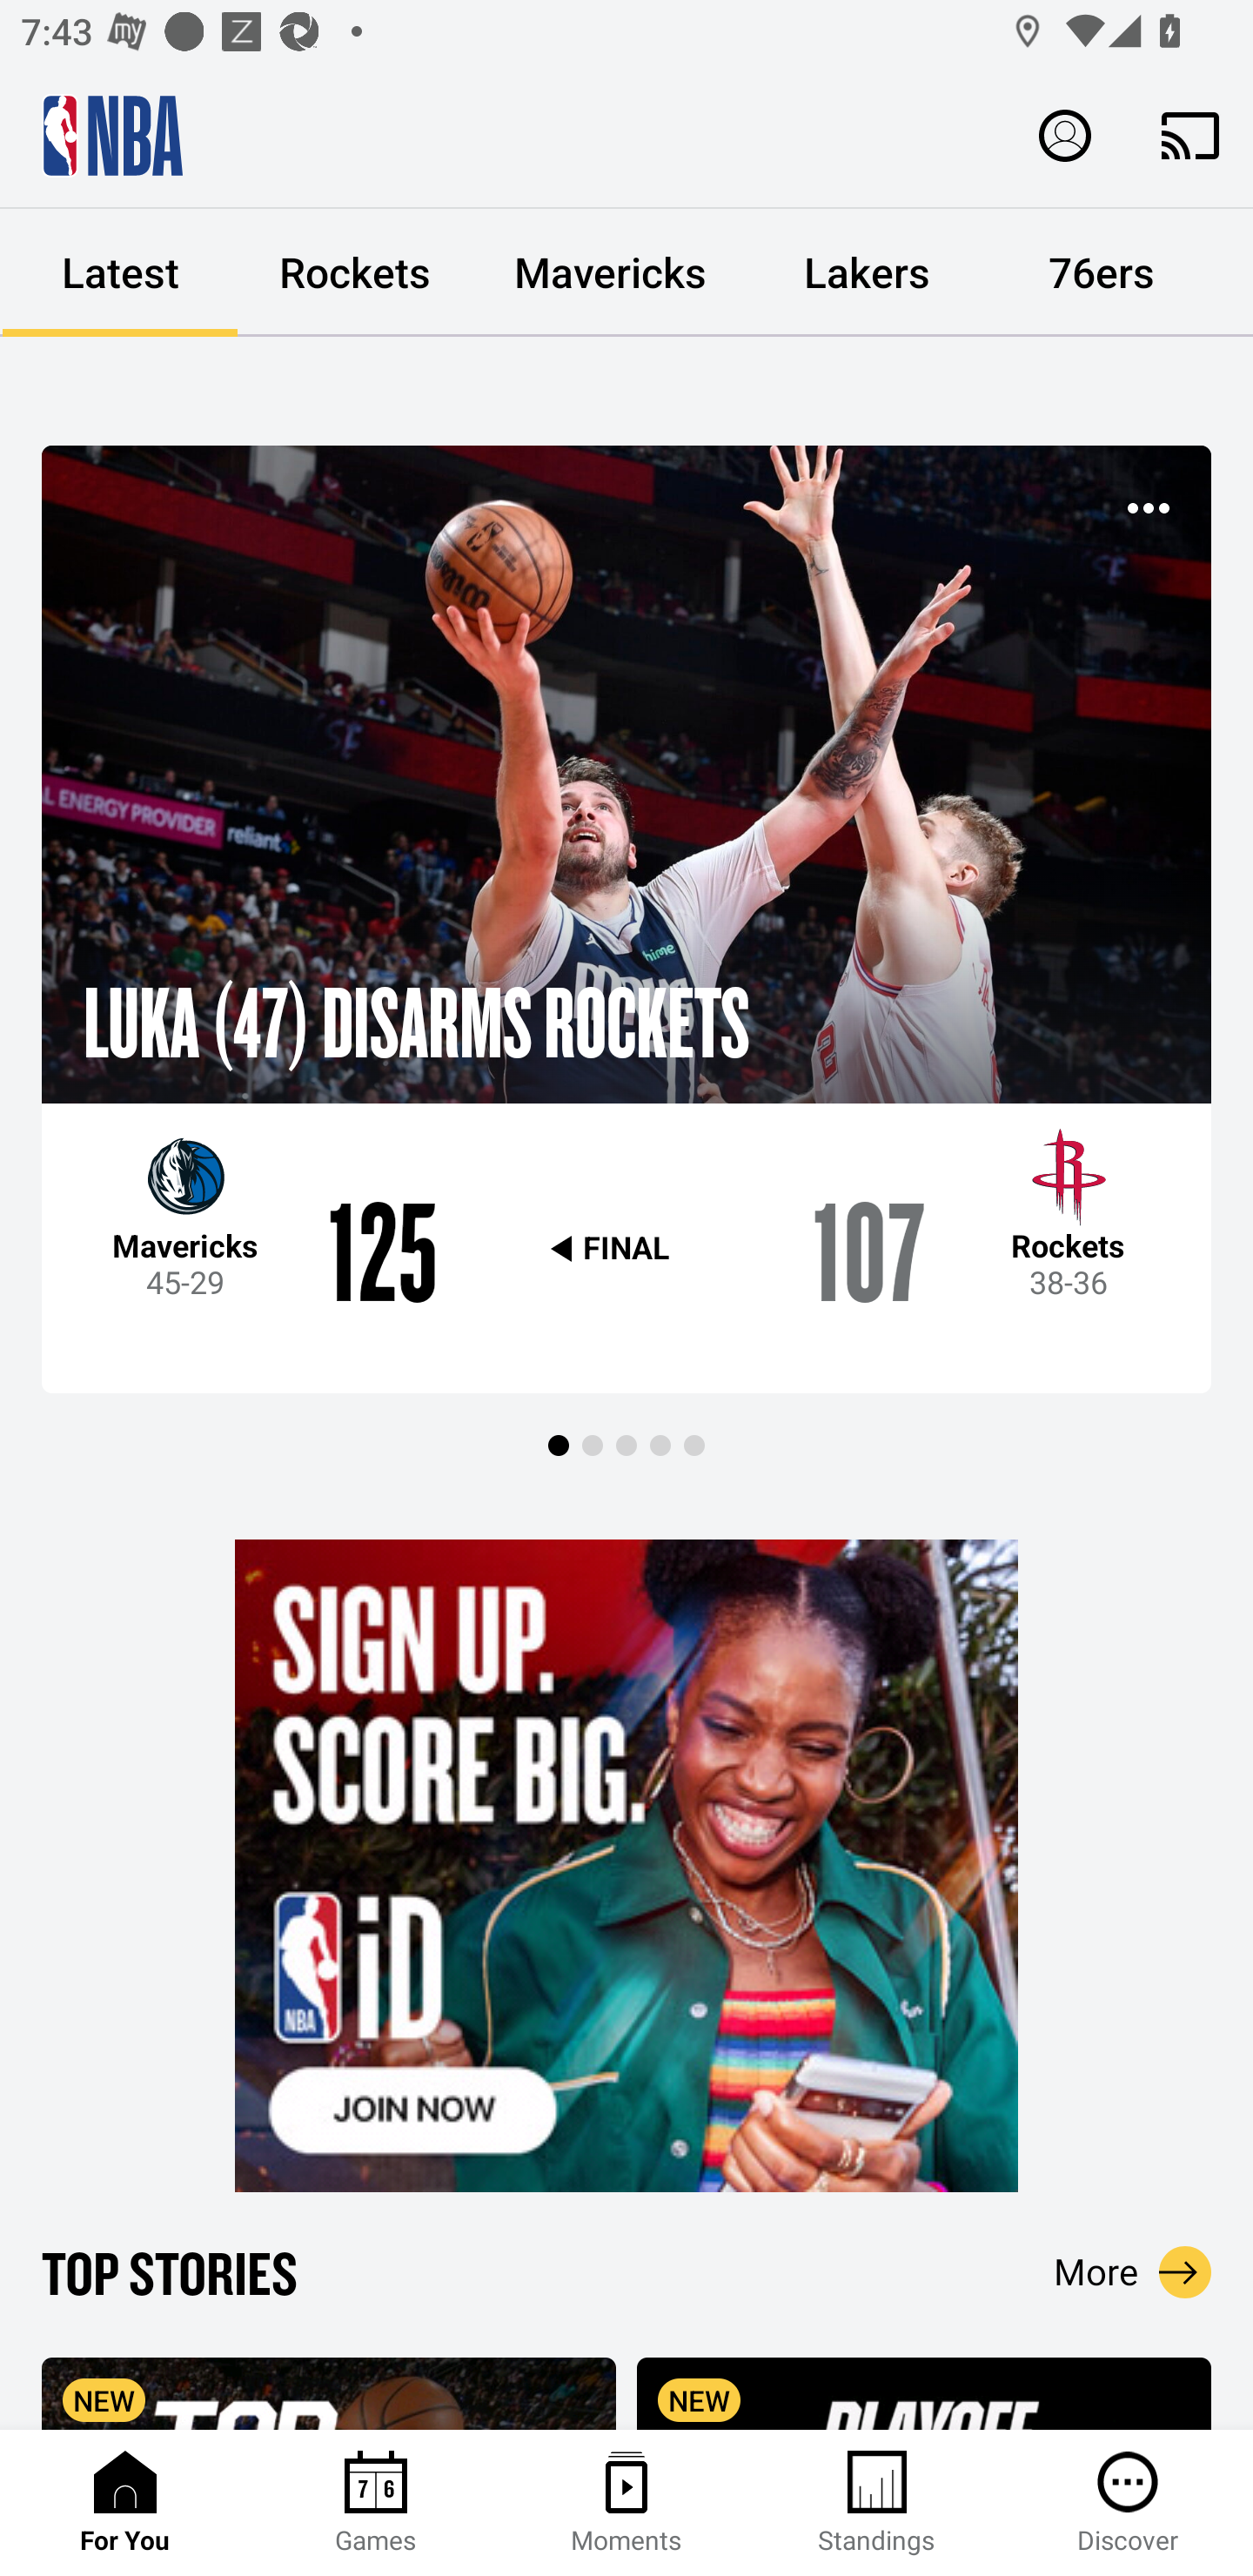 The width and height of the screenshot is (1253, 2576). What do you see at coordinates (1065, 134) in the screenshot?
I see `Profile` at bounding box center [1065, 134].